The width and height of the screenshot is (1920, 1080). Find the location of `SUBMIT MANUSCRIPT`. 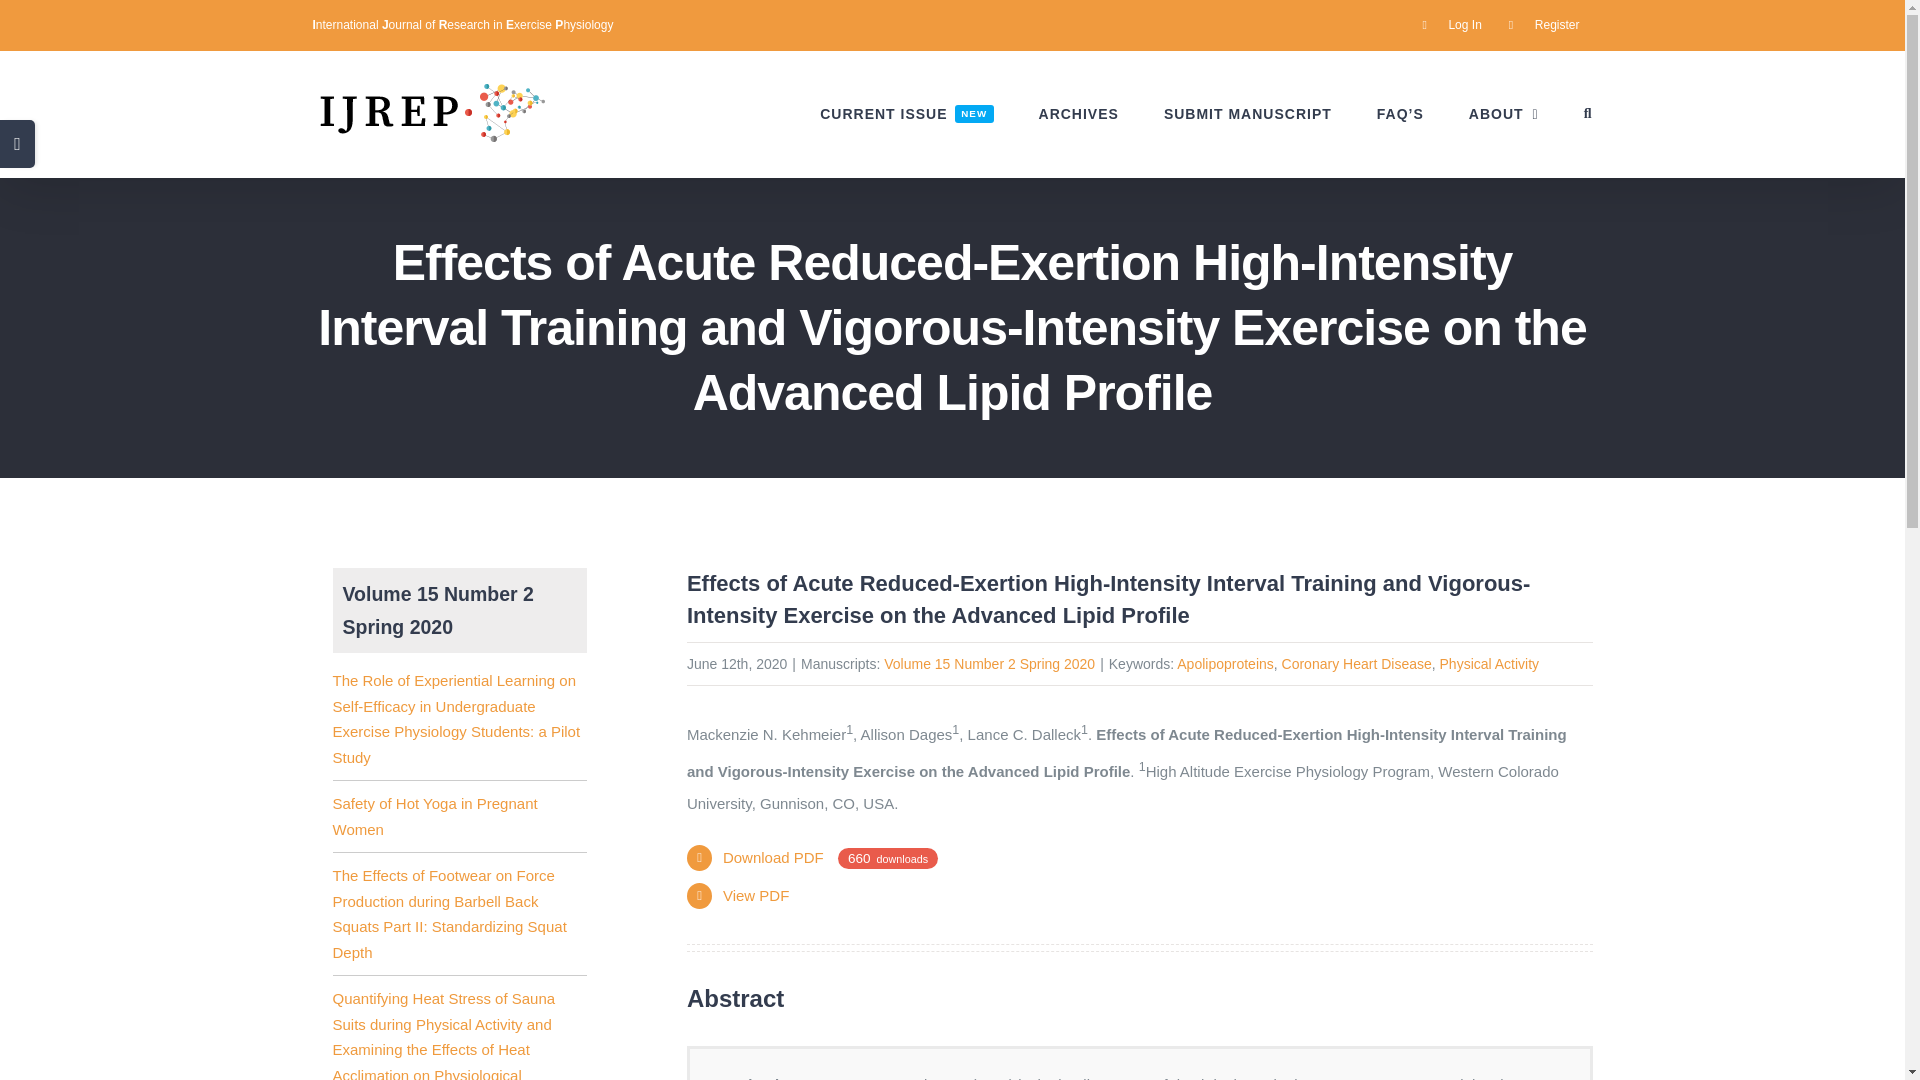

SUBMIT MANUSCRIPT is located at coordinates (1248, 114).